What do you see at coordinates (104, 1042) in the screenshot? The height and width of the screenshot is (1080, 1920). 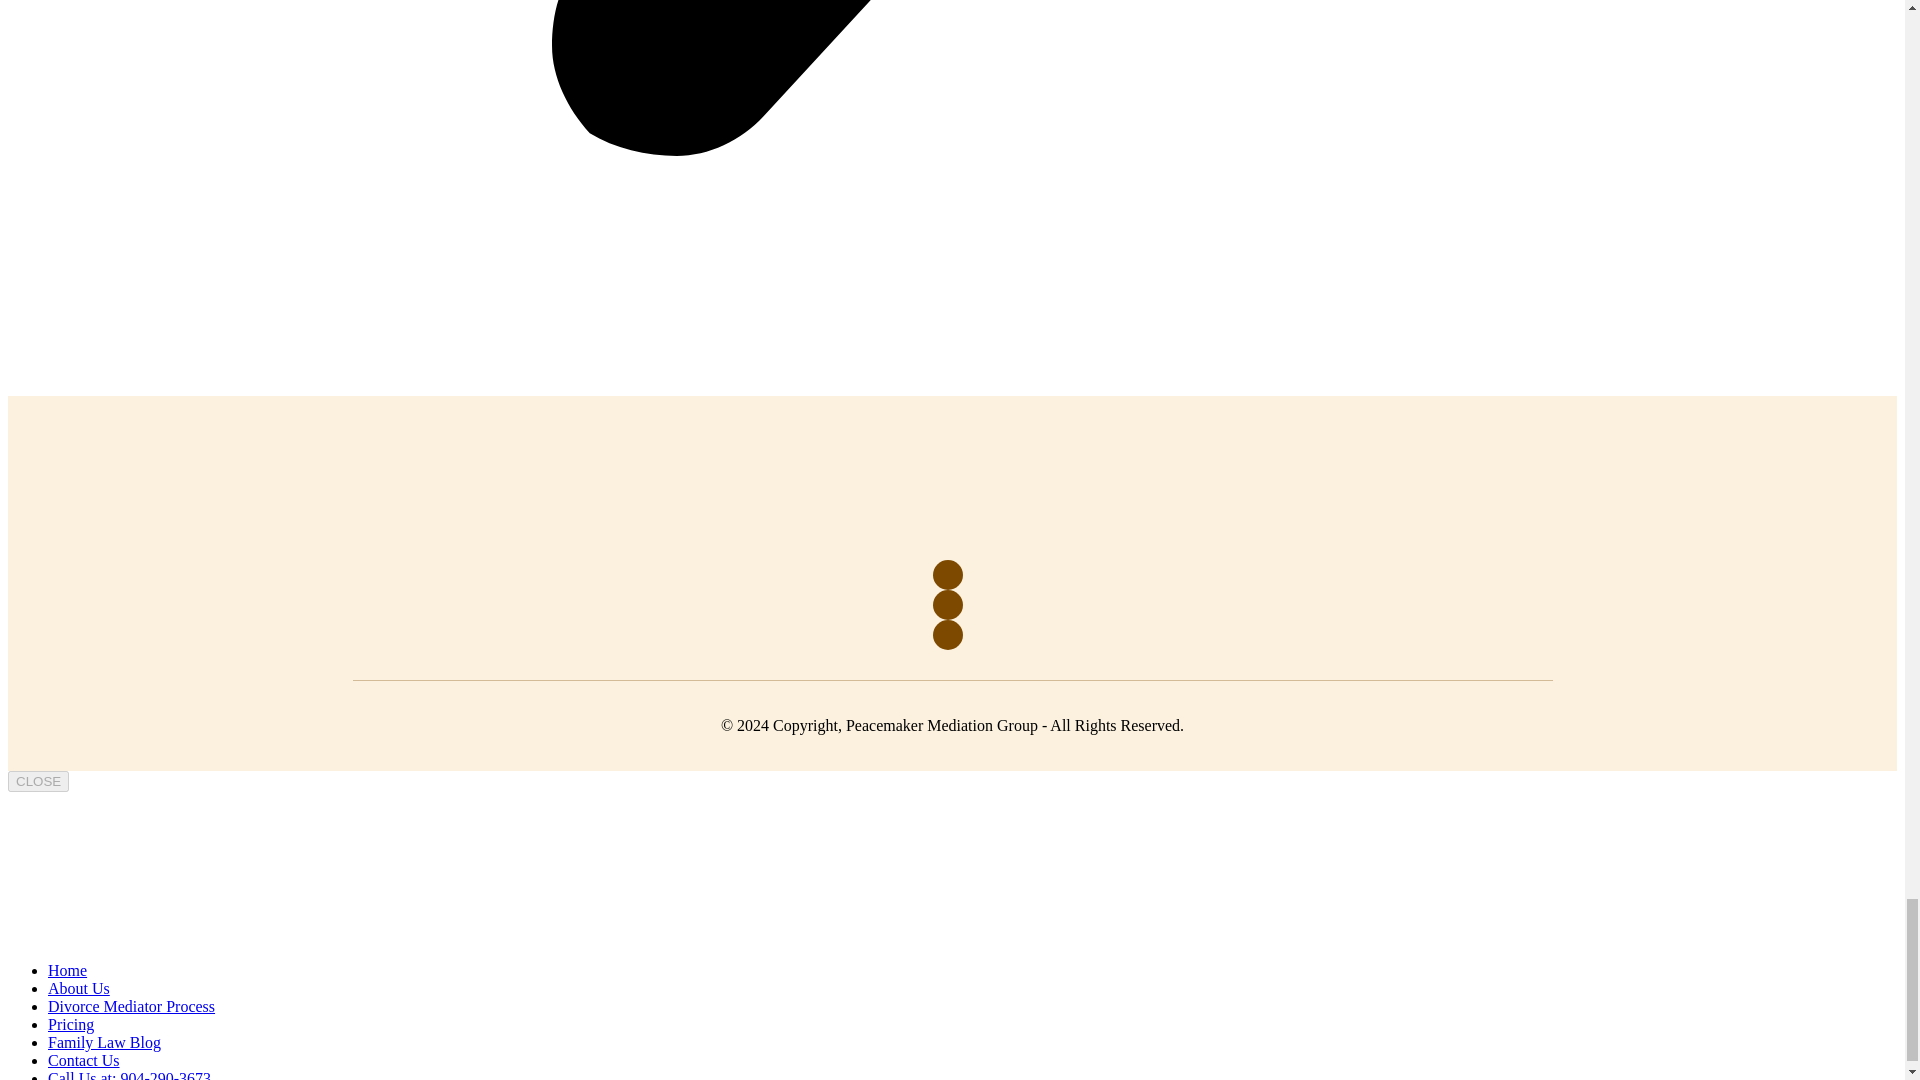 I see `Family Law Blog` at bounding box center [104, 1042].